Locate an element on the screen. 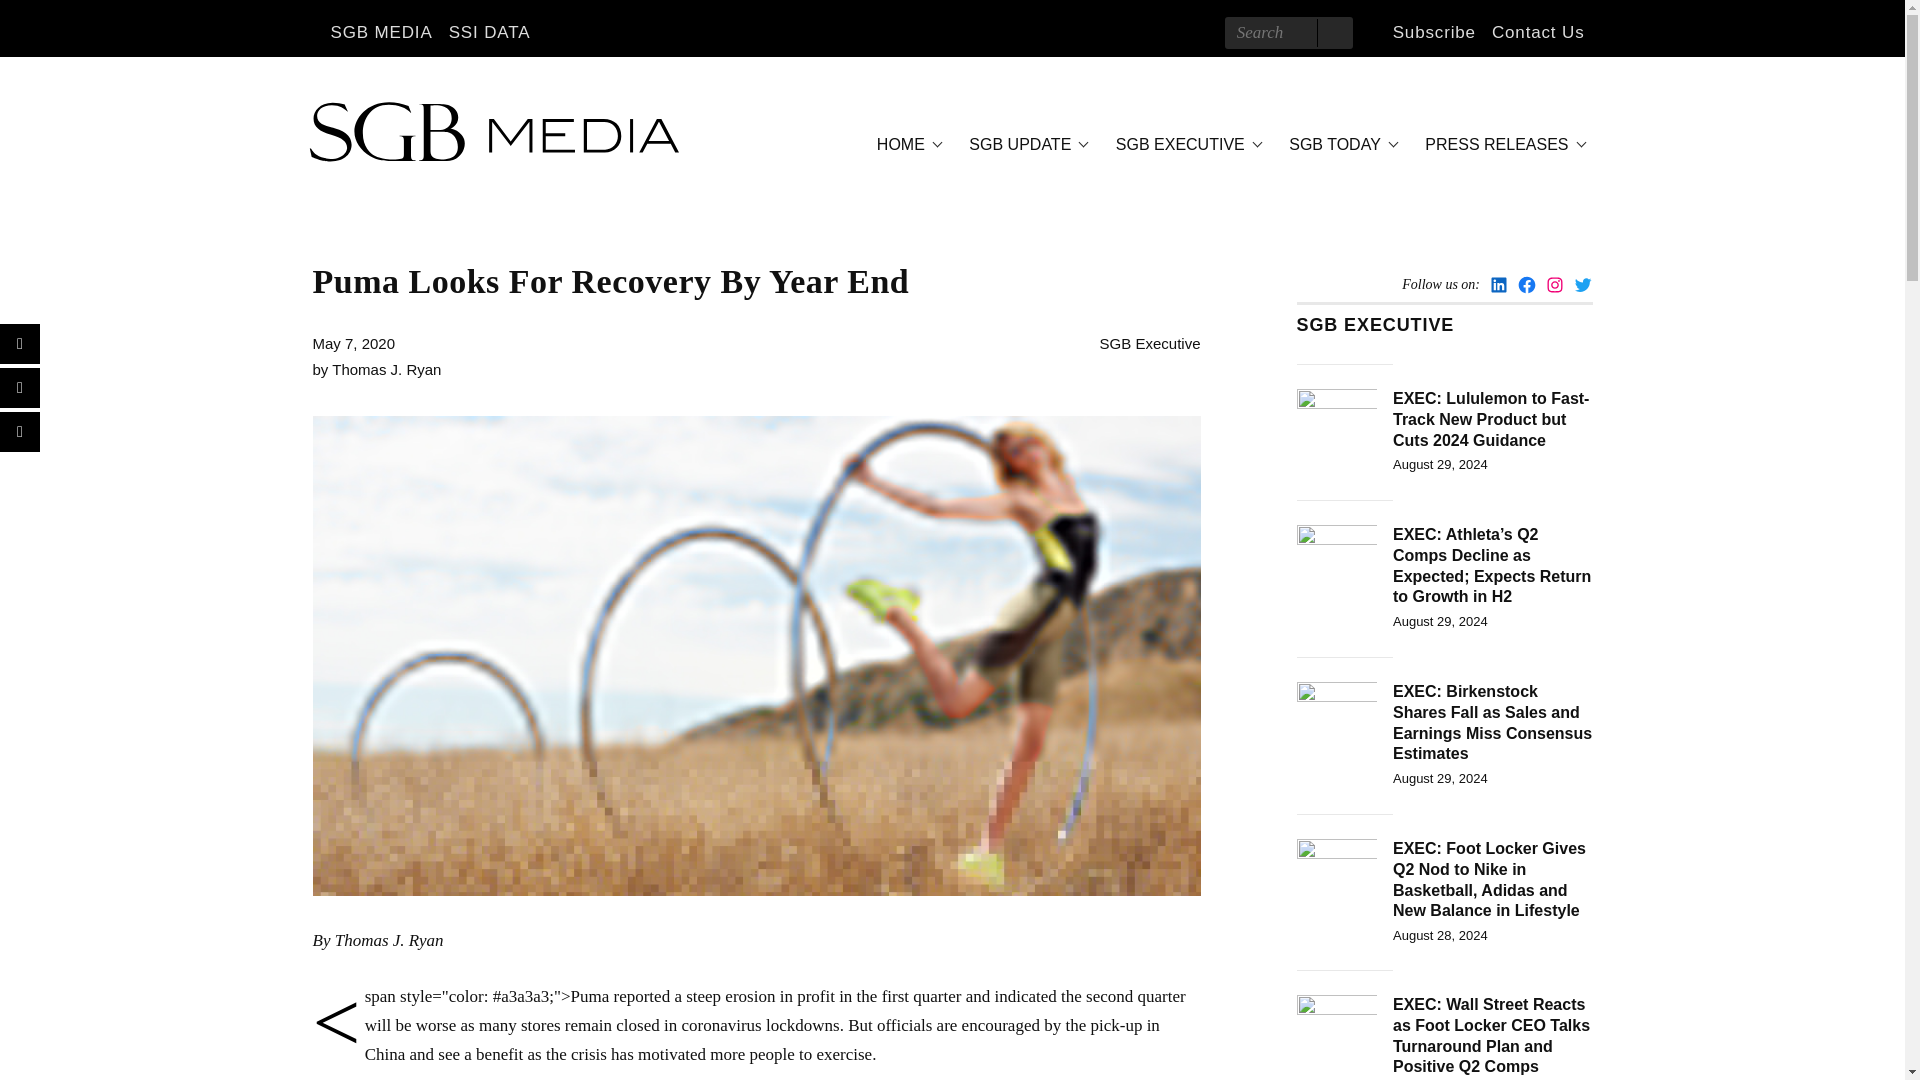 The height and width of the screenshot is (1080, 1920). SGB EXECUTIVE is located at coordinates (1186, 144).